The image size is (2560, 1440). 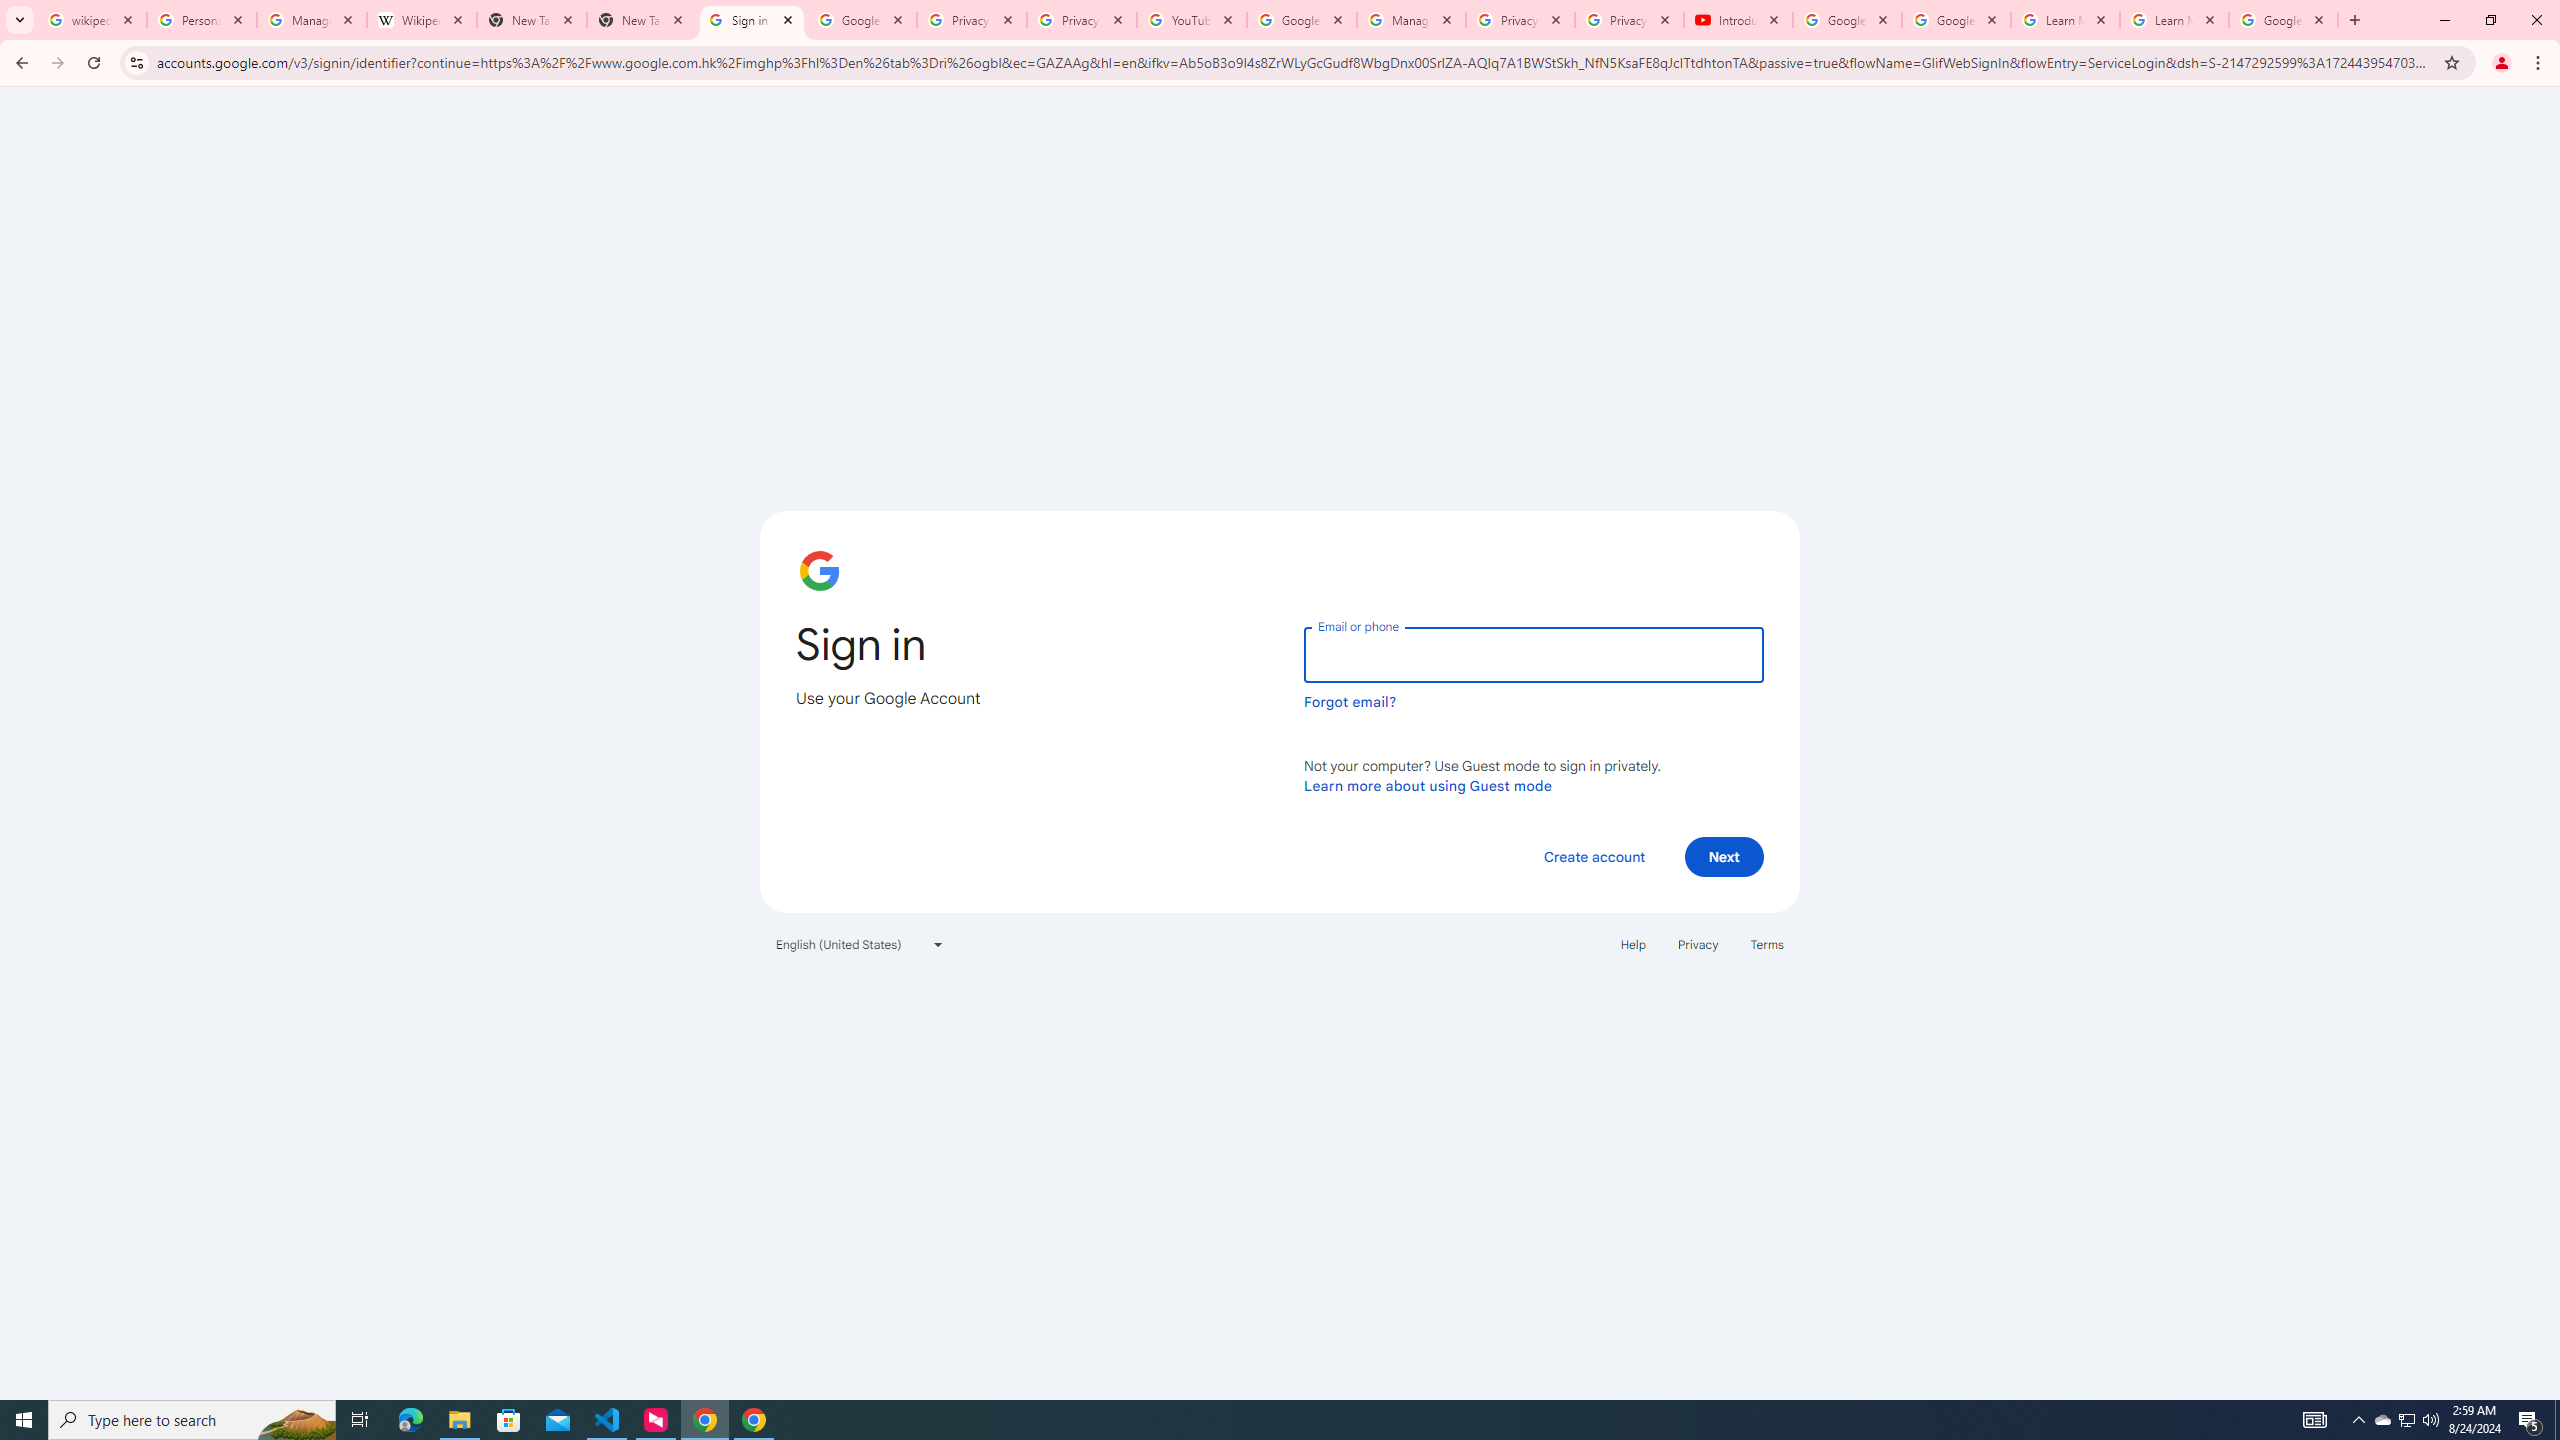 What do you see at coordinates (1697, 944) in the screenshot?
I see `Privacy` at bounding box center [1697, 944].